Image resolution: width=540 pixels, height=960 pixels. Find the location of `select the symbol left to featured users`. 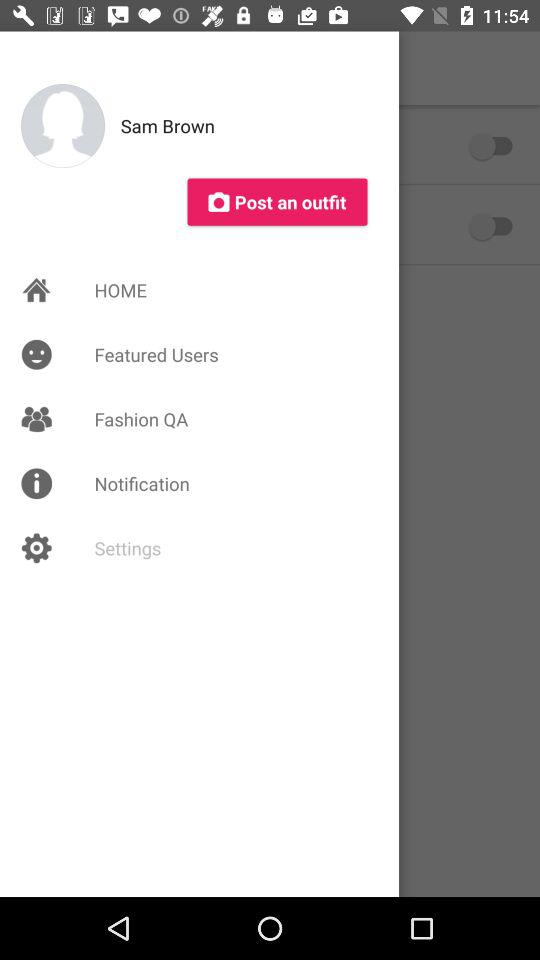

select the symbol left to featured users is located at coordinates (36, 354).